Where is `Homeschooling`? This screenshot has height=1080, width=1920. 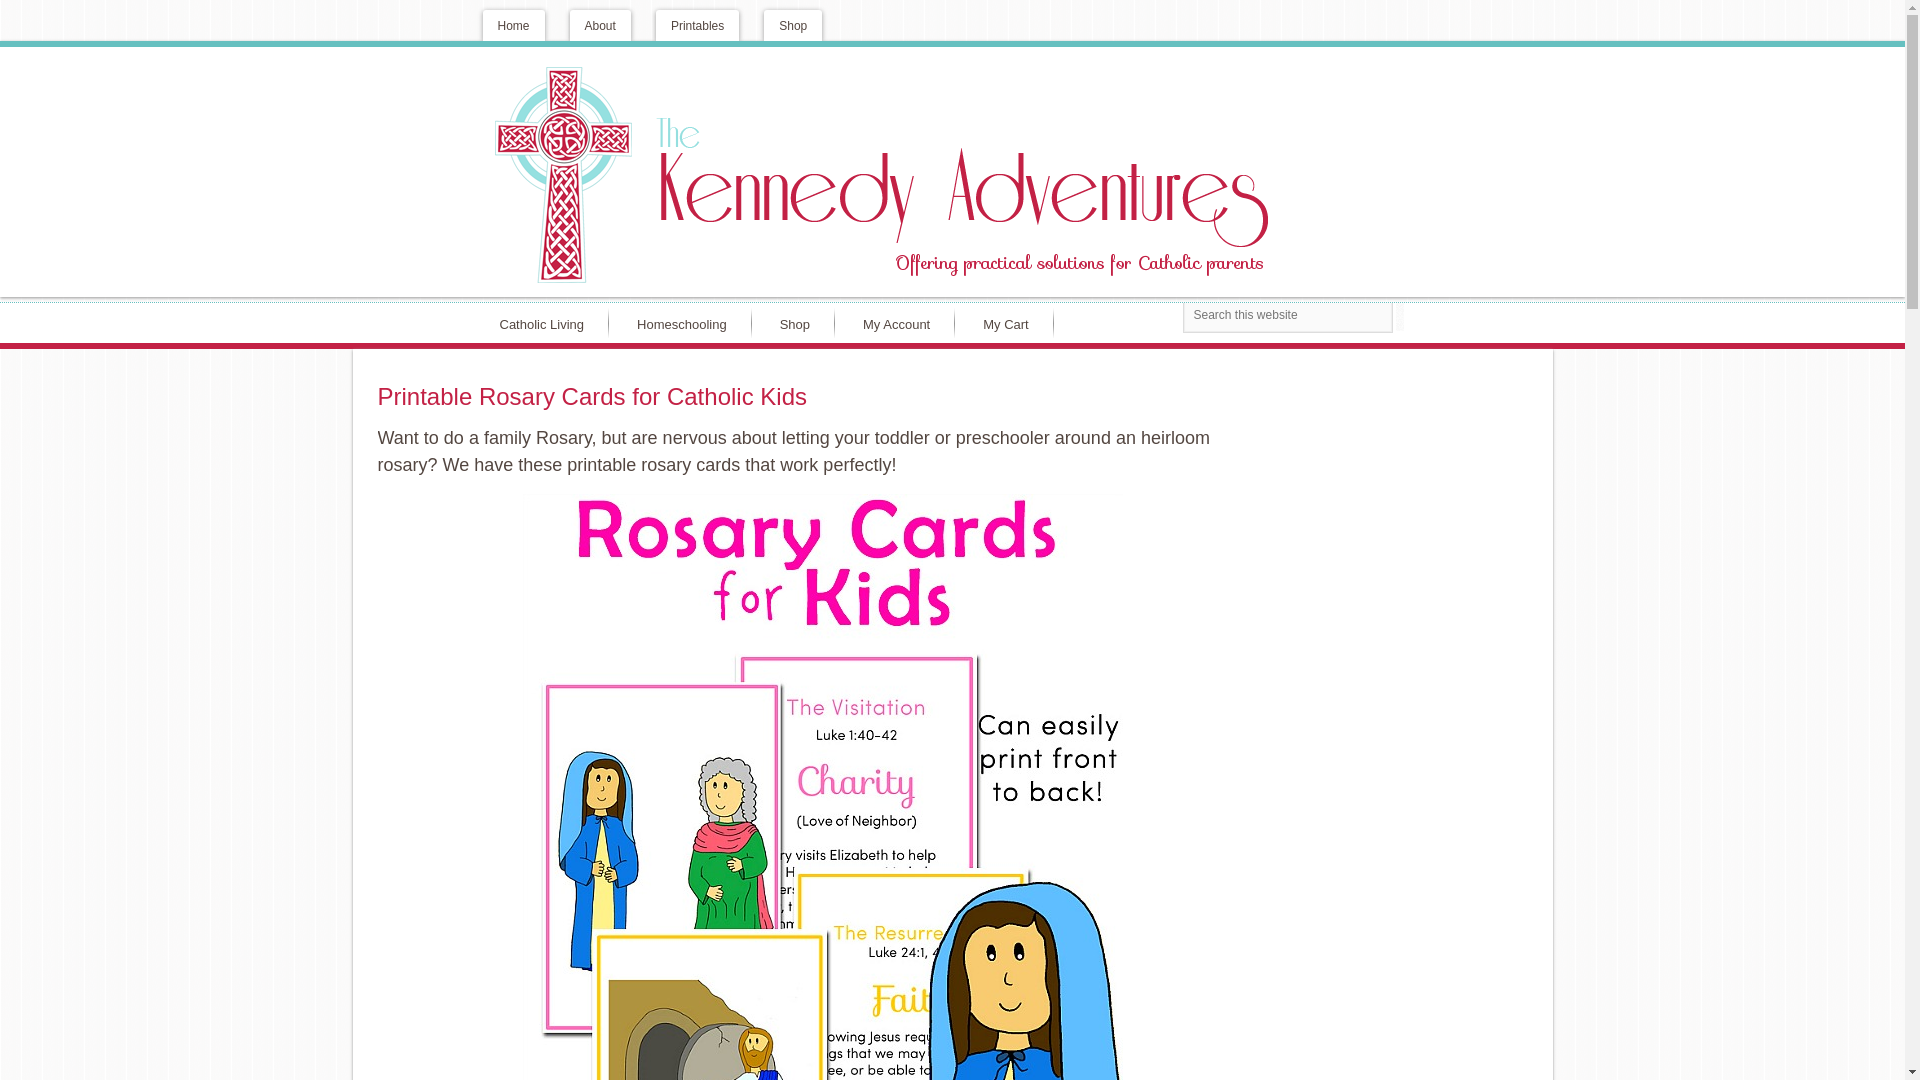 Homeschooling is located at coordinates (686, 323).